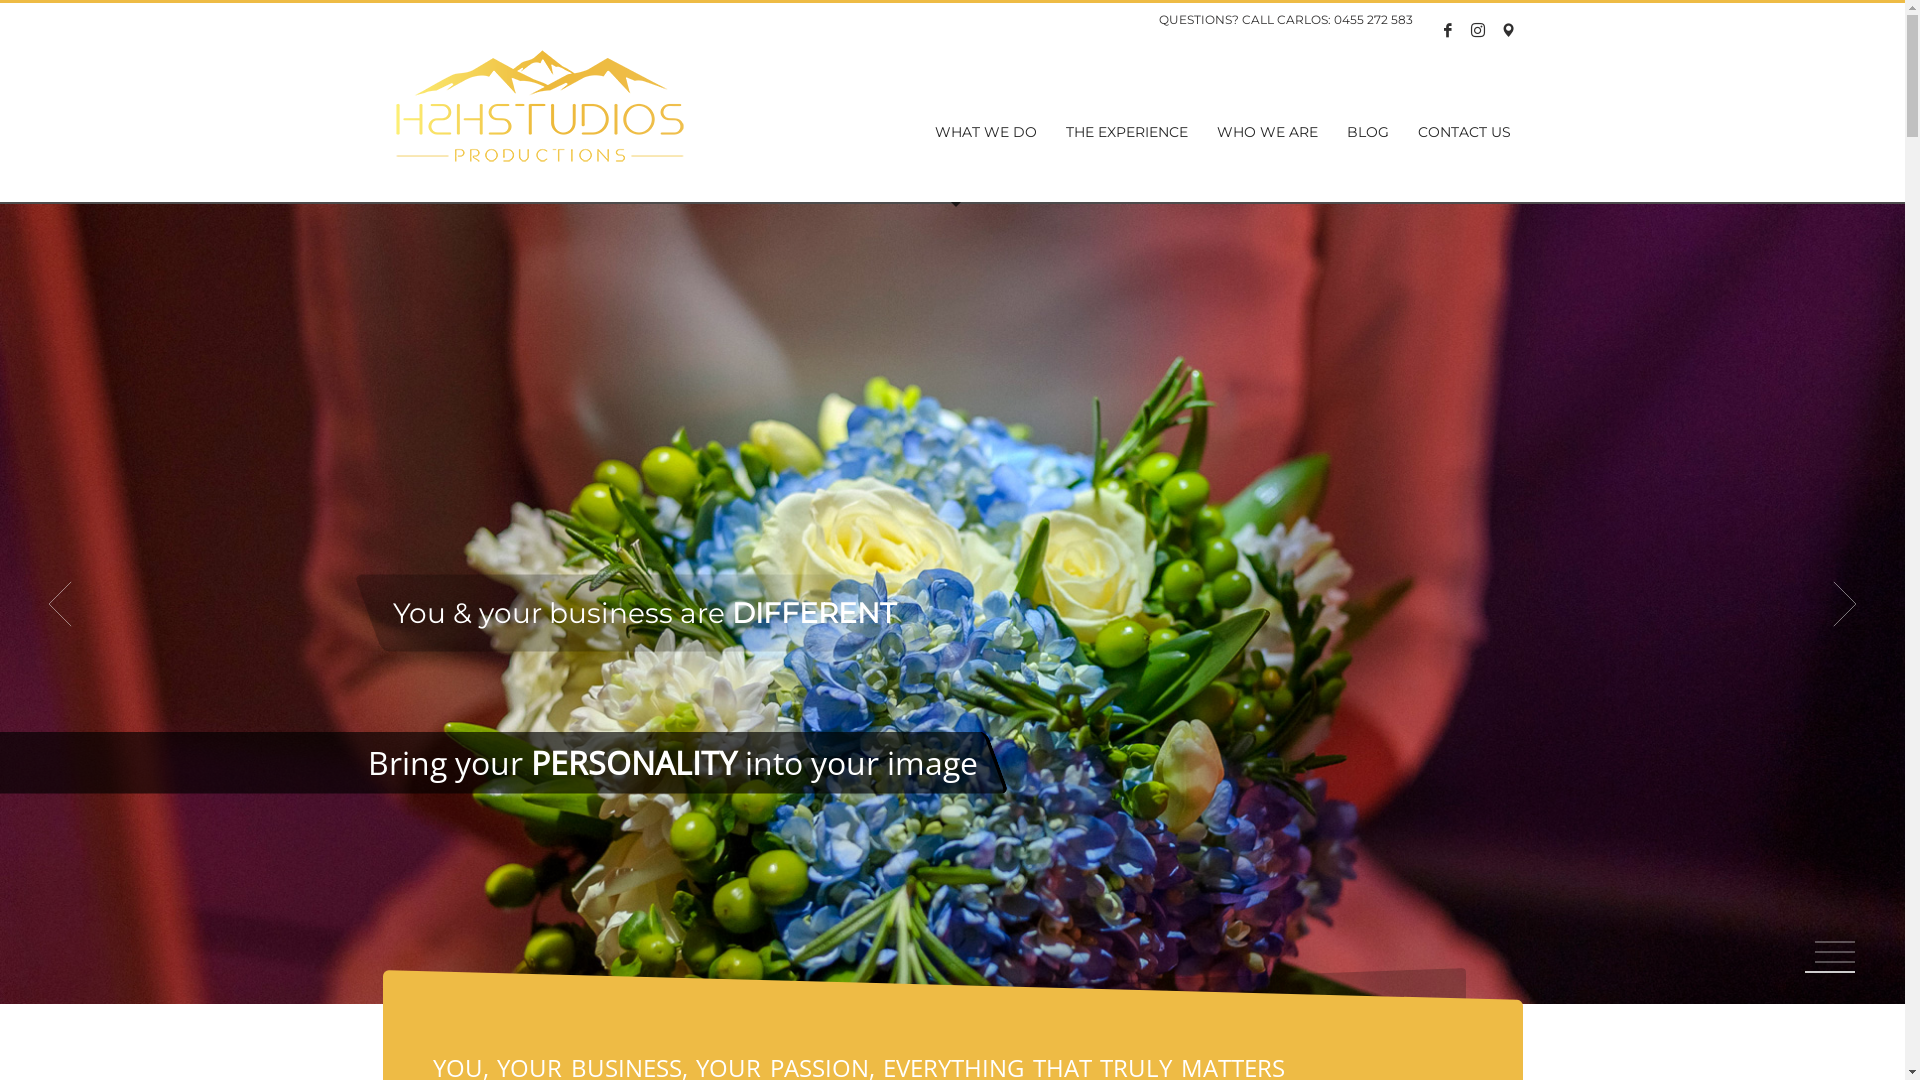 This screenshot has width=1920, height=1080. I want to click on Slaying your Social Media stress with amazing content, so click(539, 105).